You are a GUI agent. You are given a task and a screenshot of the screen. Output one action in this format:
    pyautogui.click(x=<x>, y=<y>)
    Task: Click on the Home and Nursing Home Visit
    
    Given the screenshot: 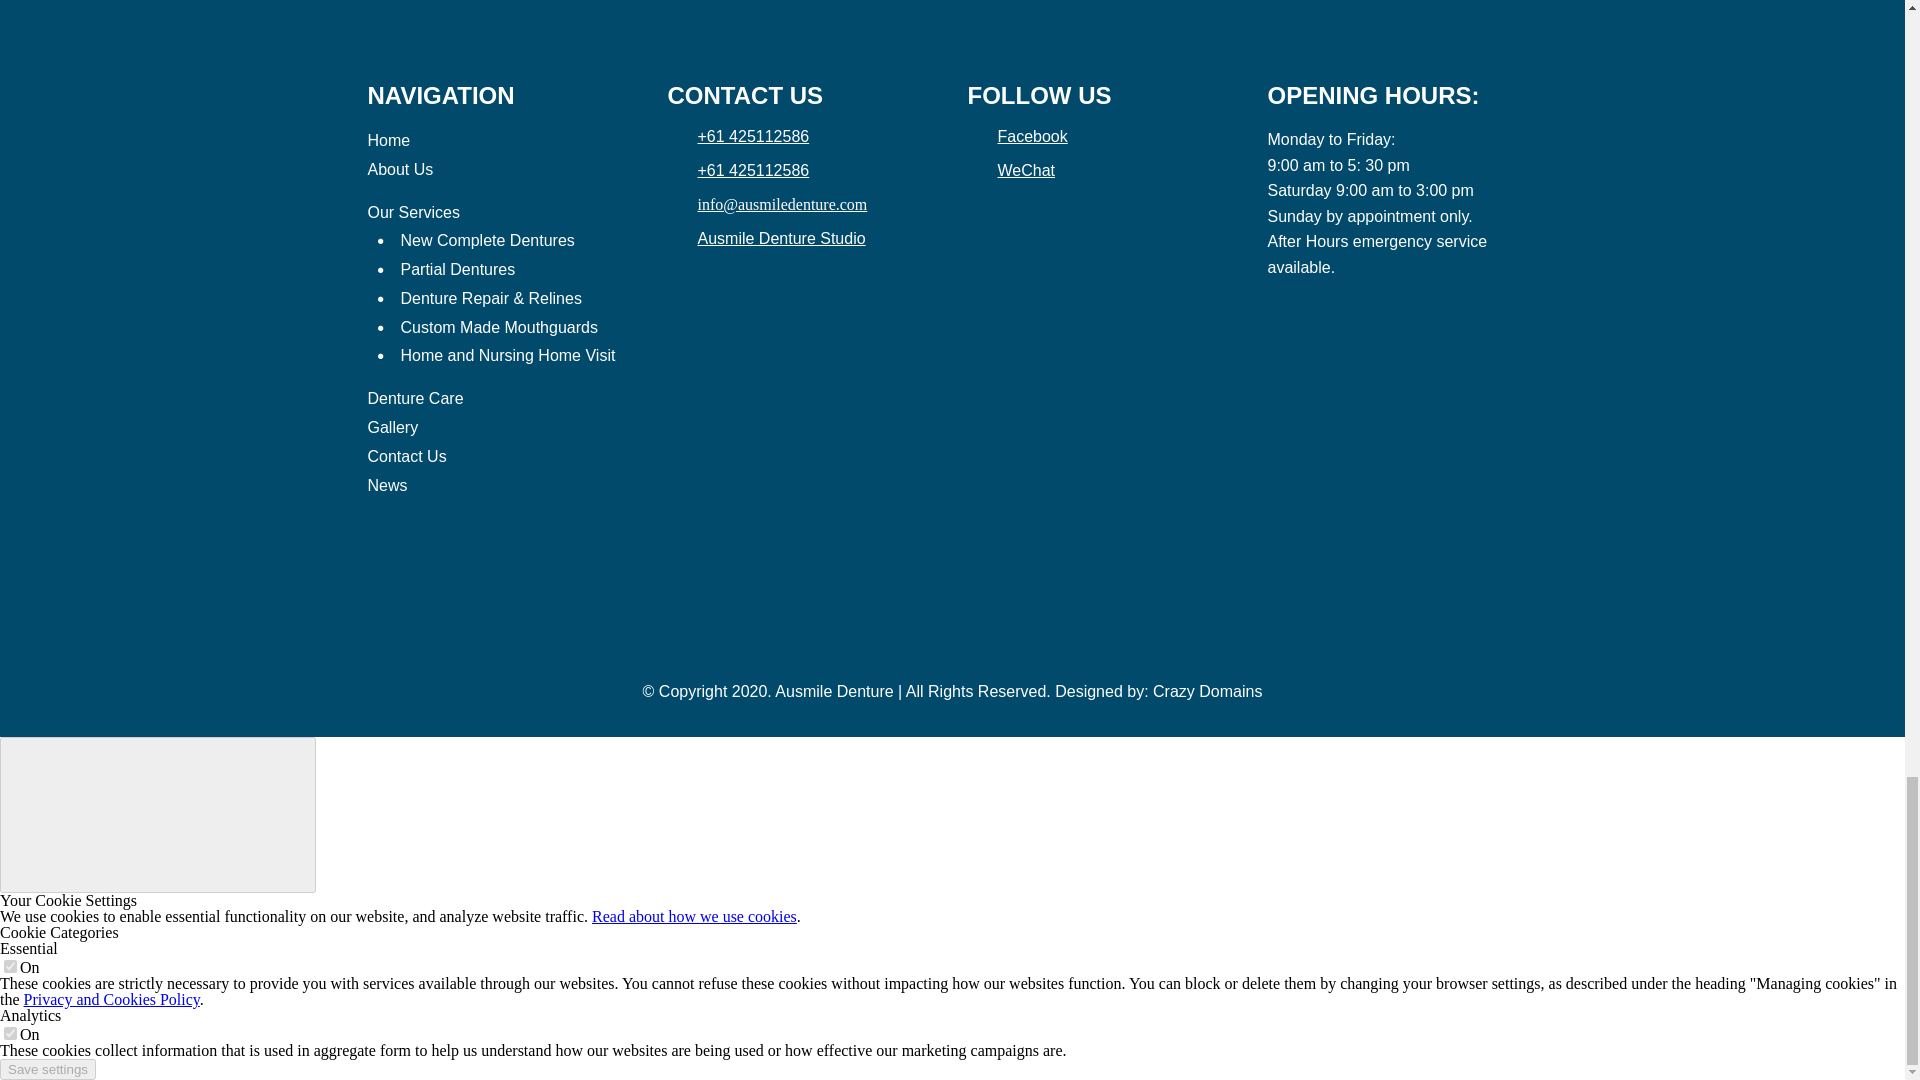 What is the action you would take?
    pyautogui.click(x=506, y=356)
    